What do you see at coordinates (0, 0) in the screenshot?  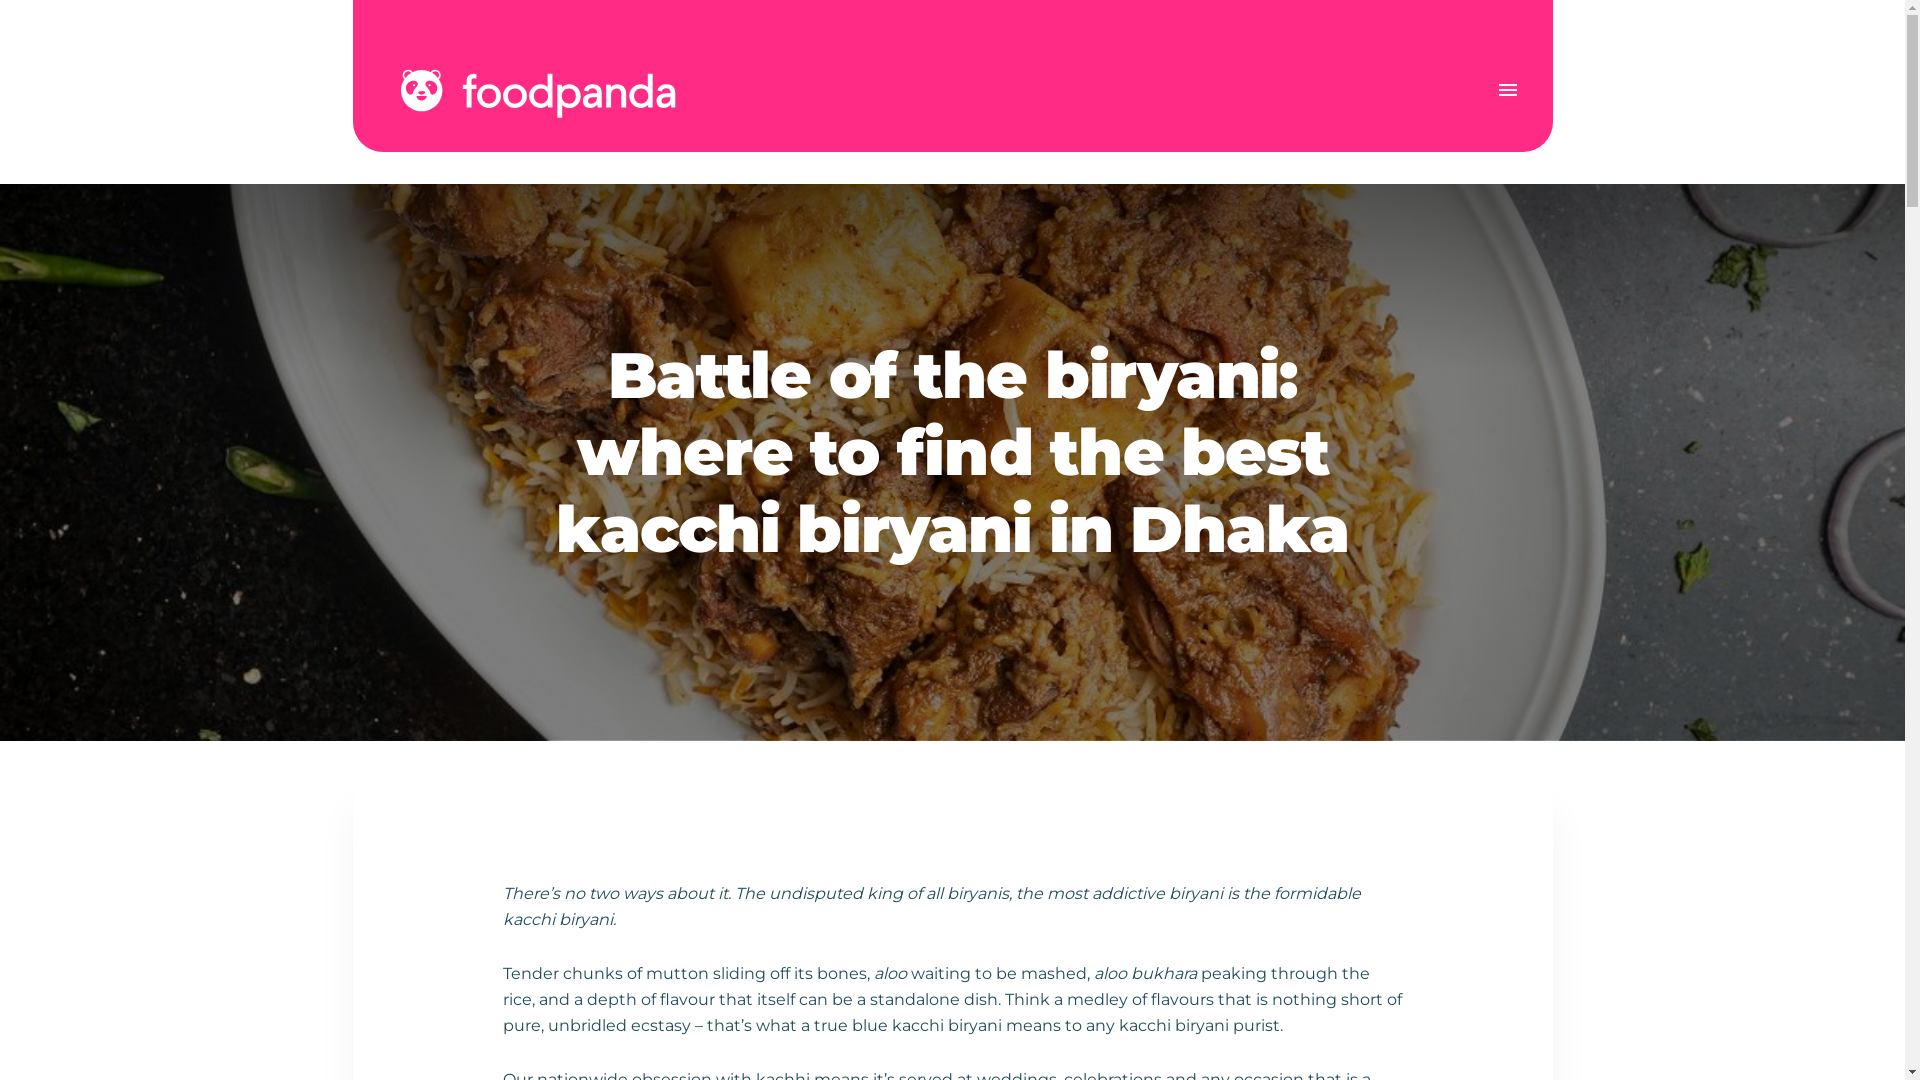 I see `Skip to content` at bounding box center [0, 0].